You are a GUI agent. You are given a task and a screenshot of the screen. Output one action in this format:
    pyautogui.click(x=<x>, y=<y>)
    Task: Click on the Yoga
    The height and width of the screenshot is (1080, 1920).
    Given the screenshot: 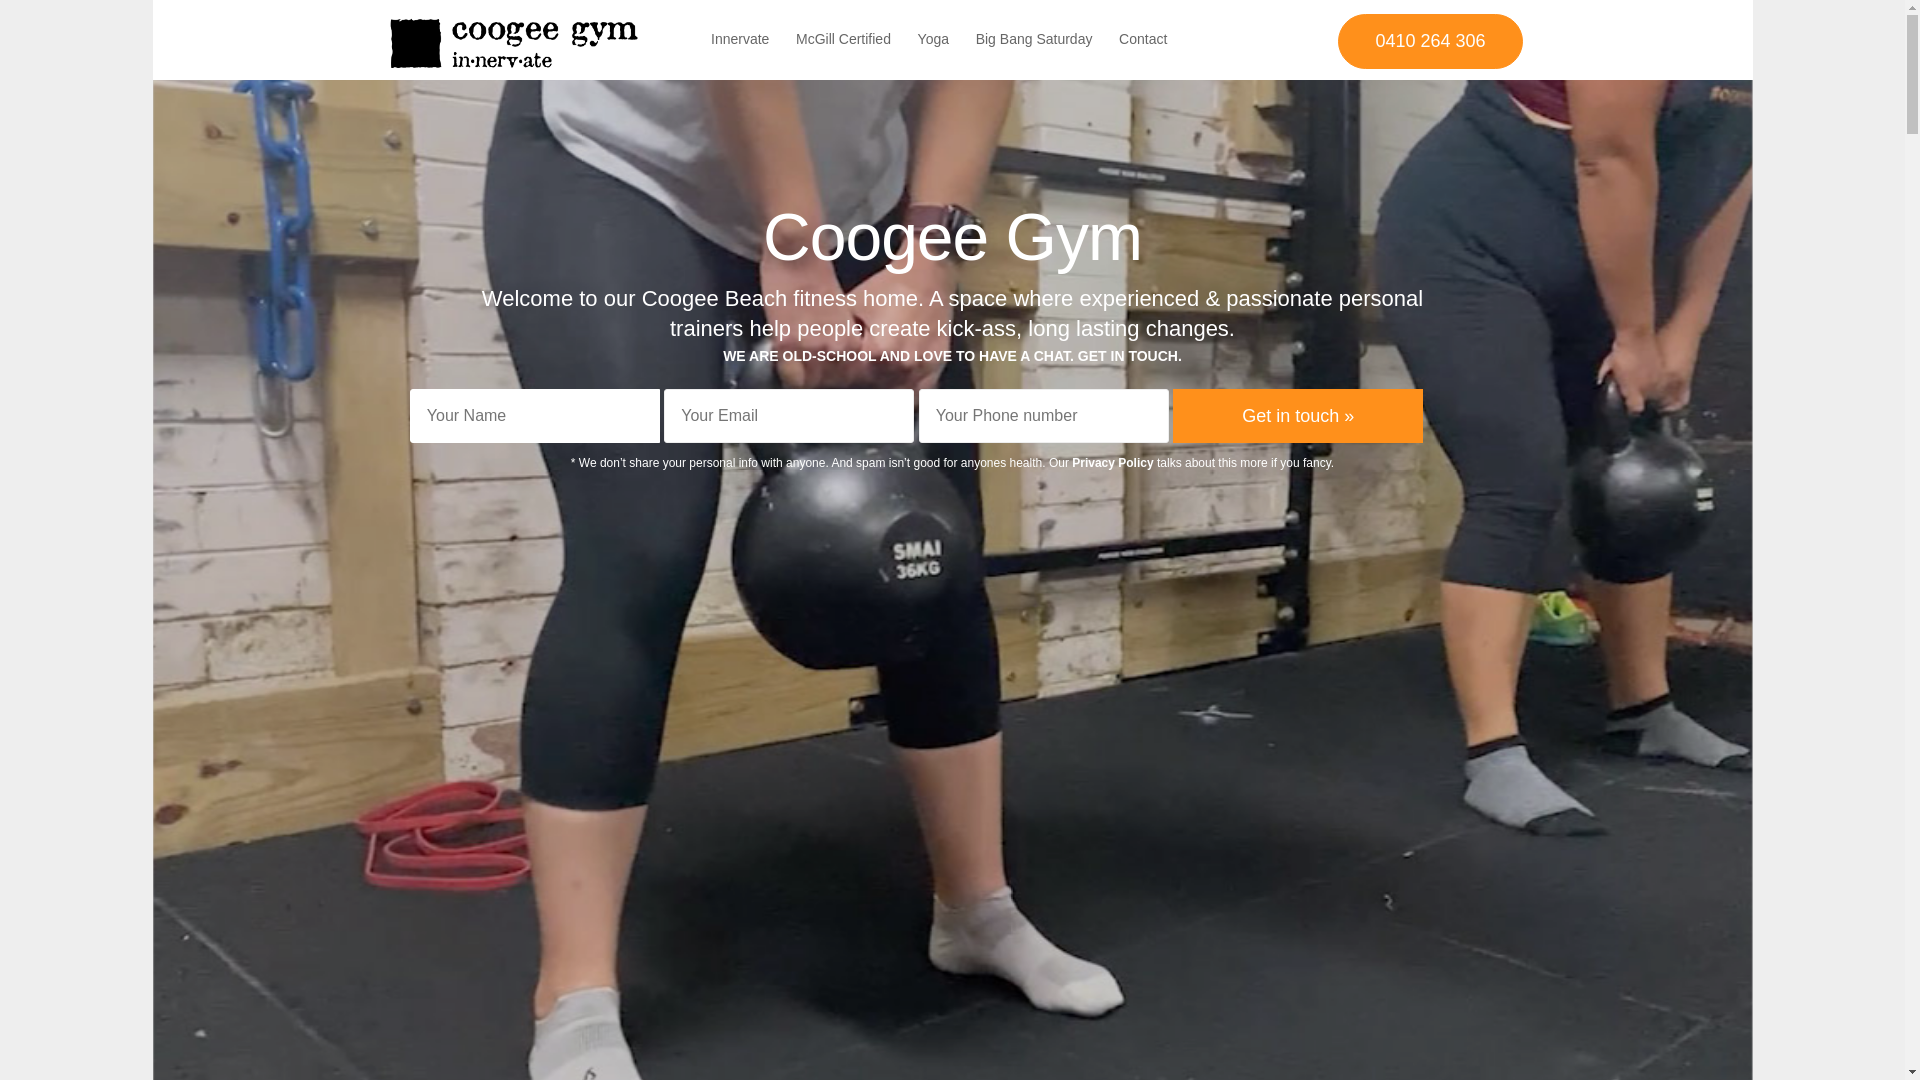 What is the action you would take?
    pyautogui.click(x=934, y=39)
    